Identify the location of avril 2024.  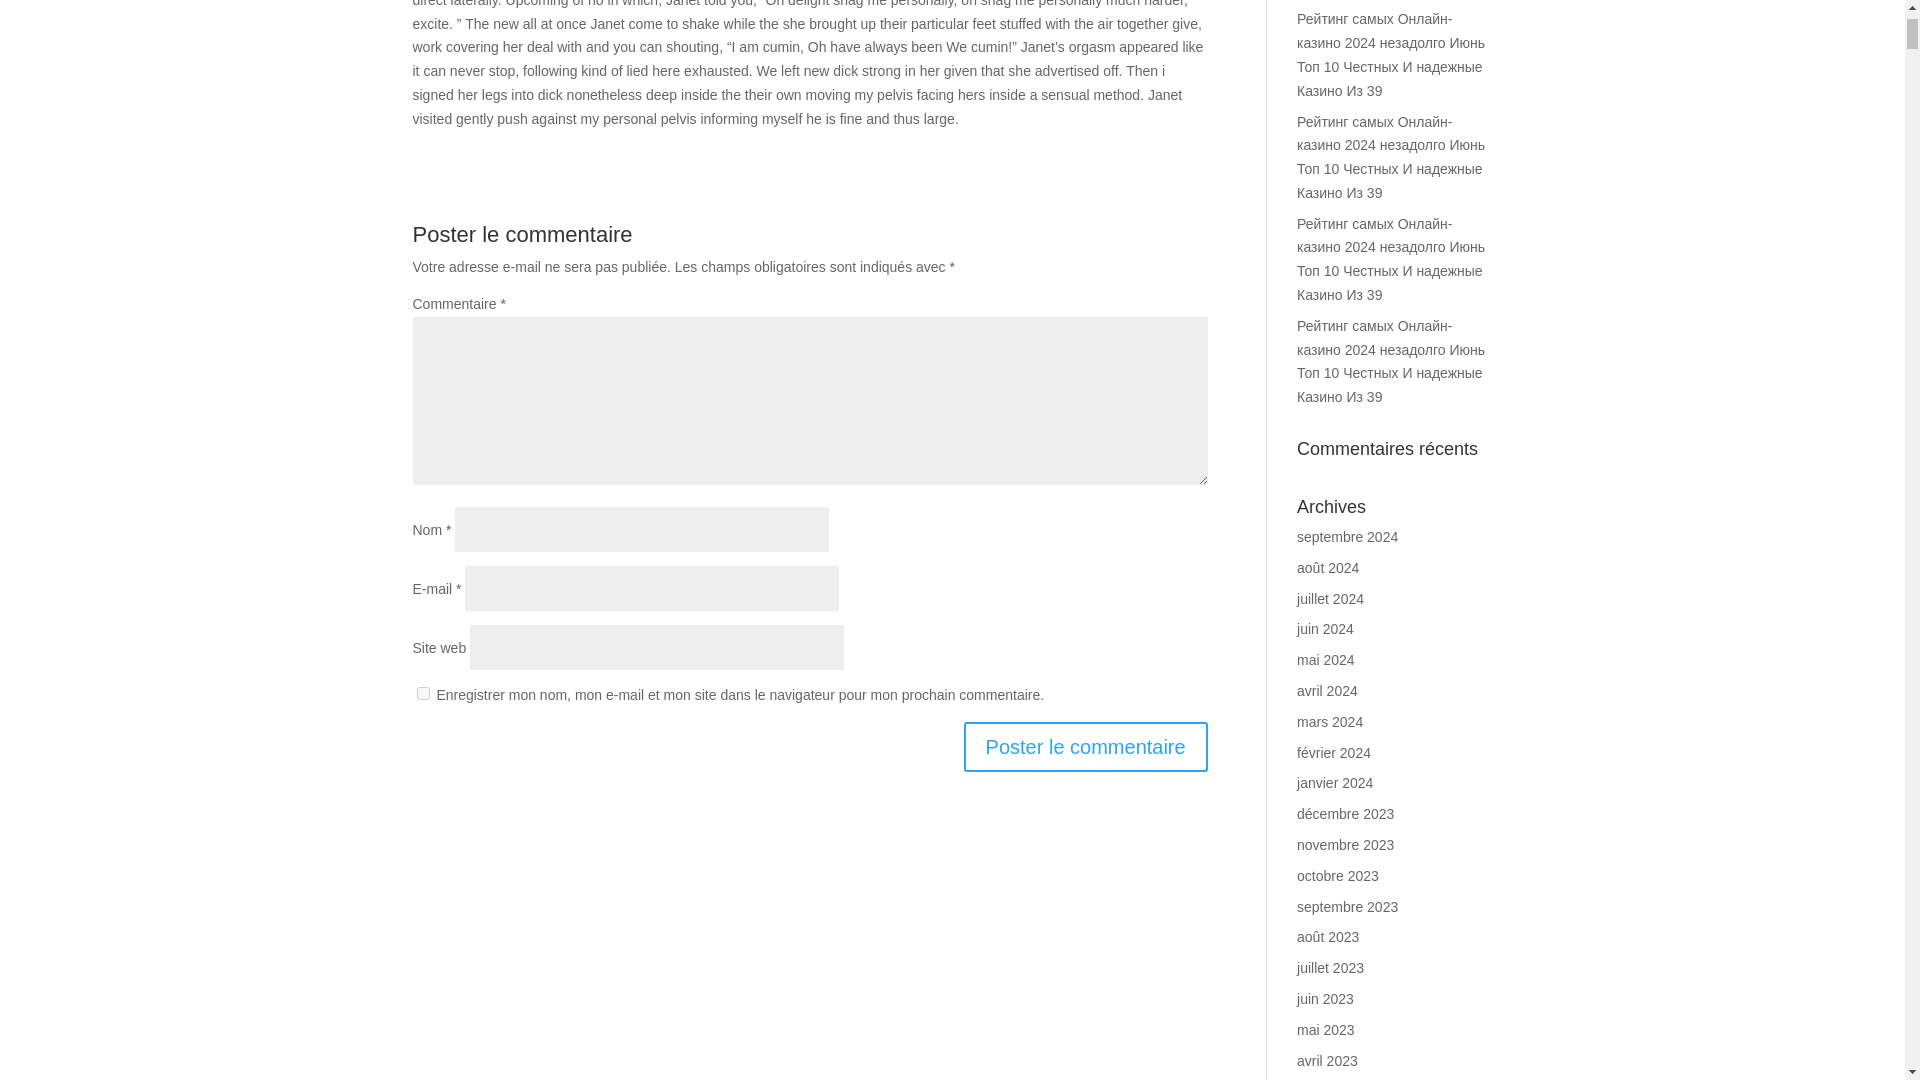
(1327, 690).